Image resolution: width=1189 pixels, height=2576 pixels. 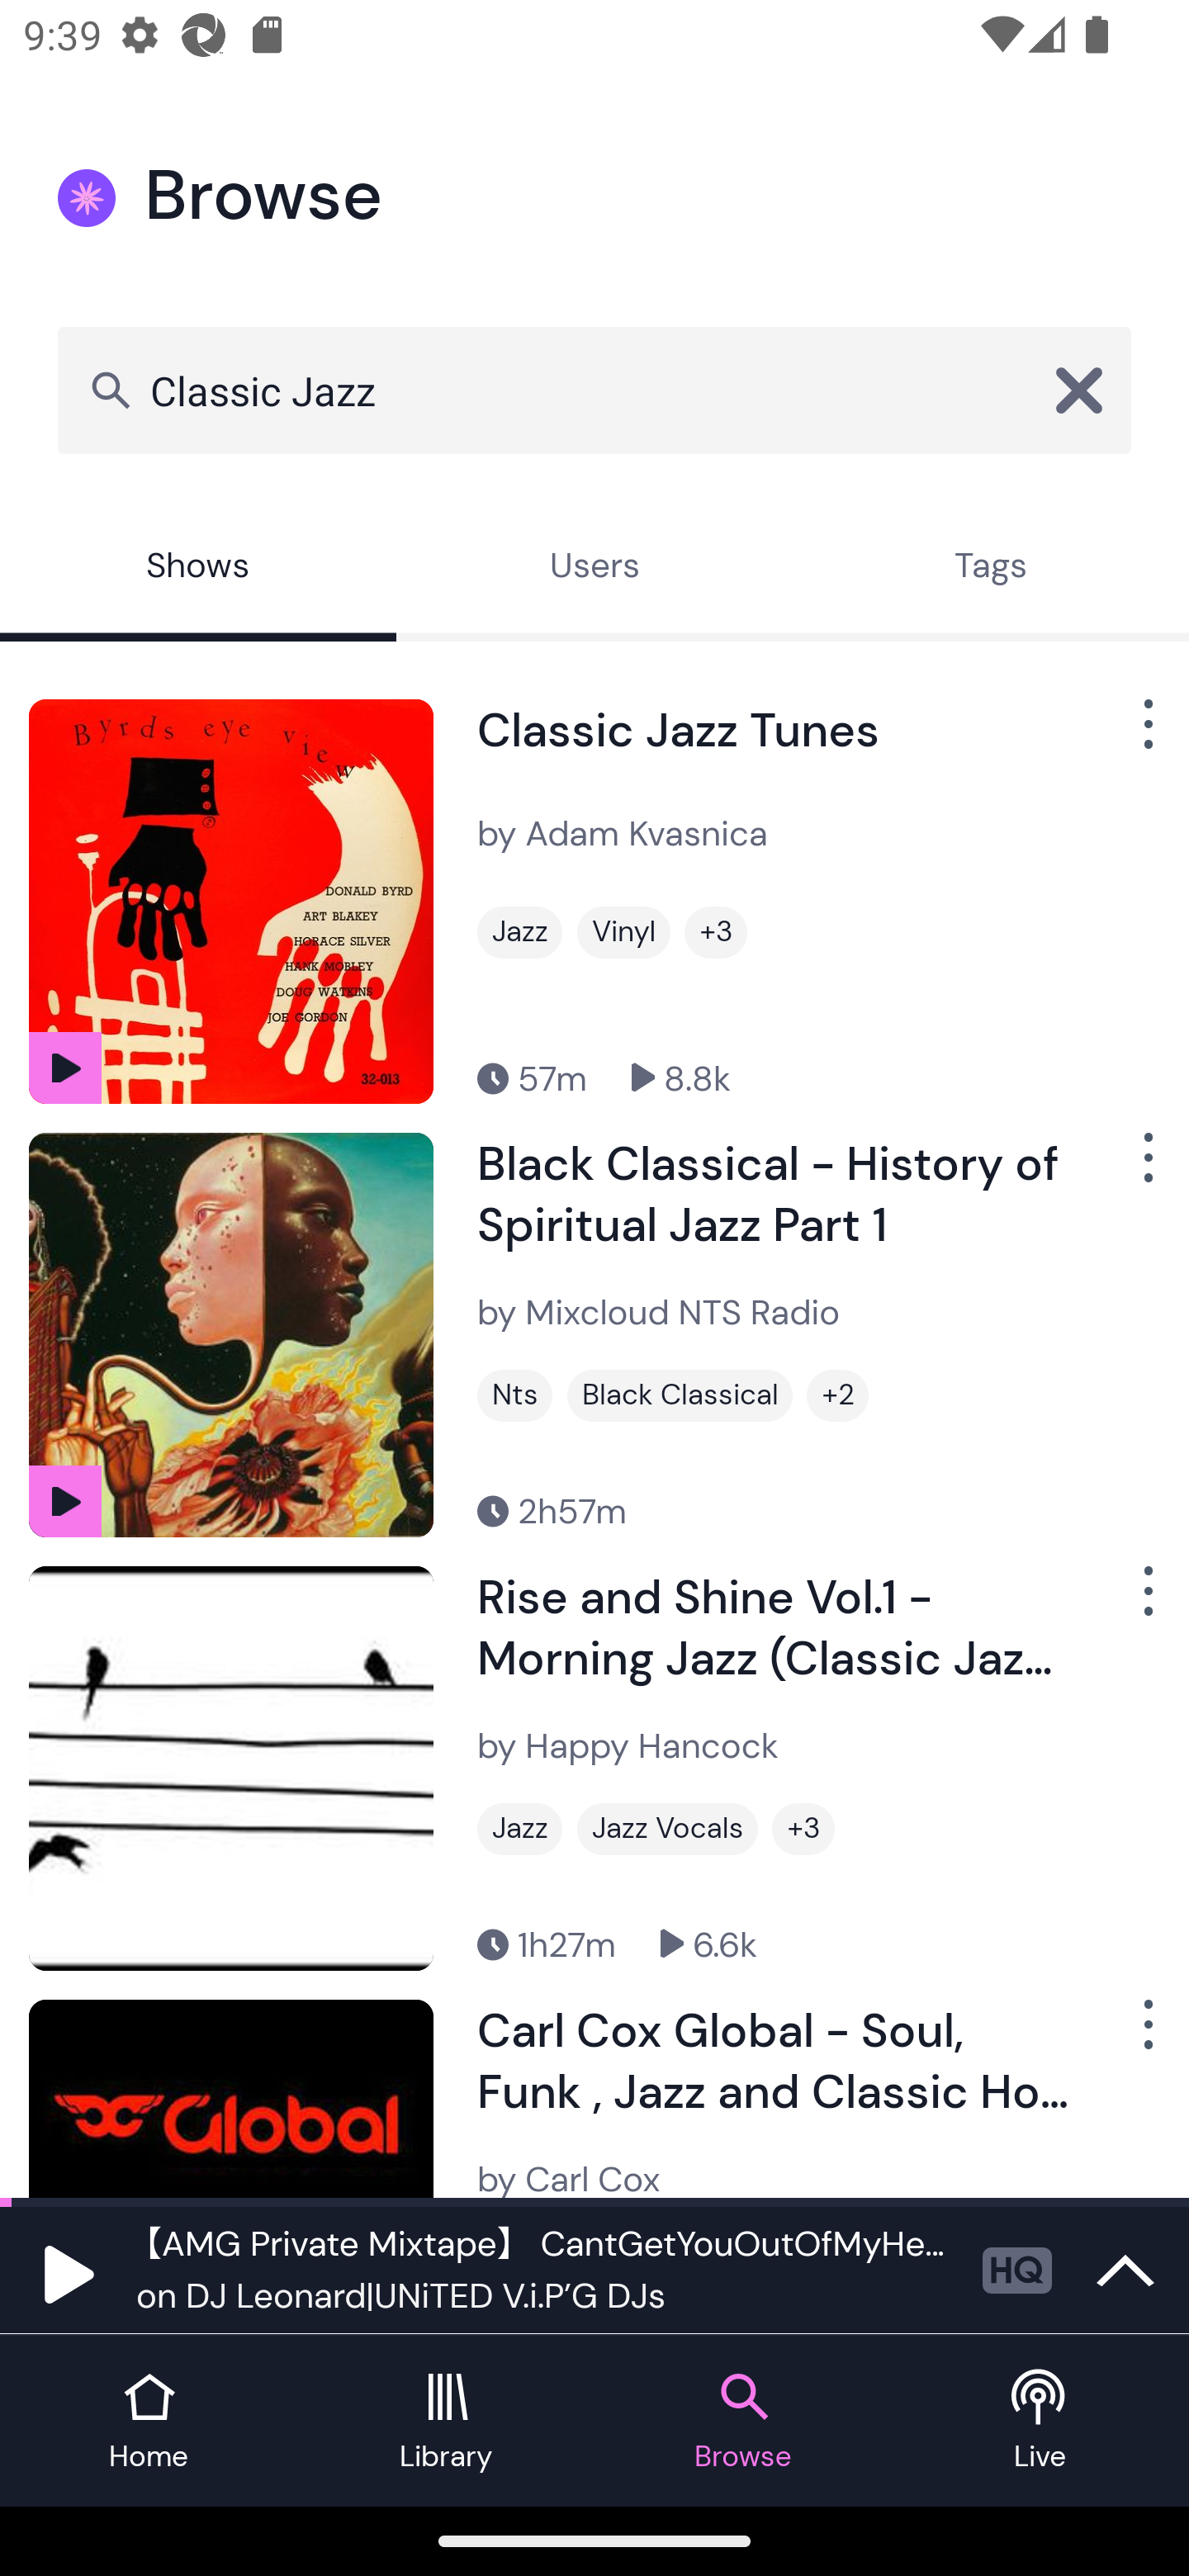 What do you see at coordinates (623, 932) in the screenshot?
I see `Vinyl` at bounding box center [623, 932].